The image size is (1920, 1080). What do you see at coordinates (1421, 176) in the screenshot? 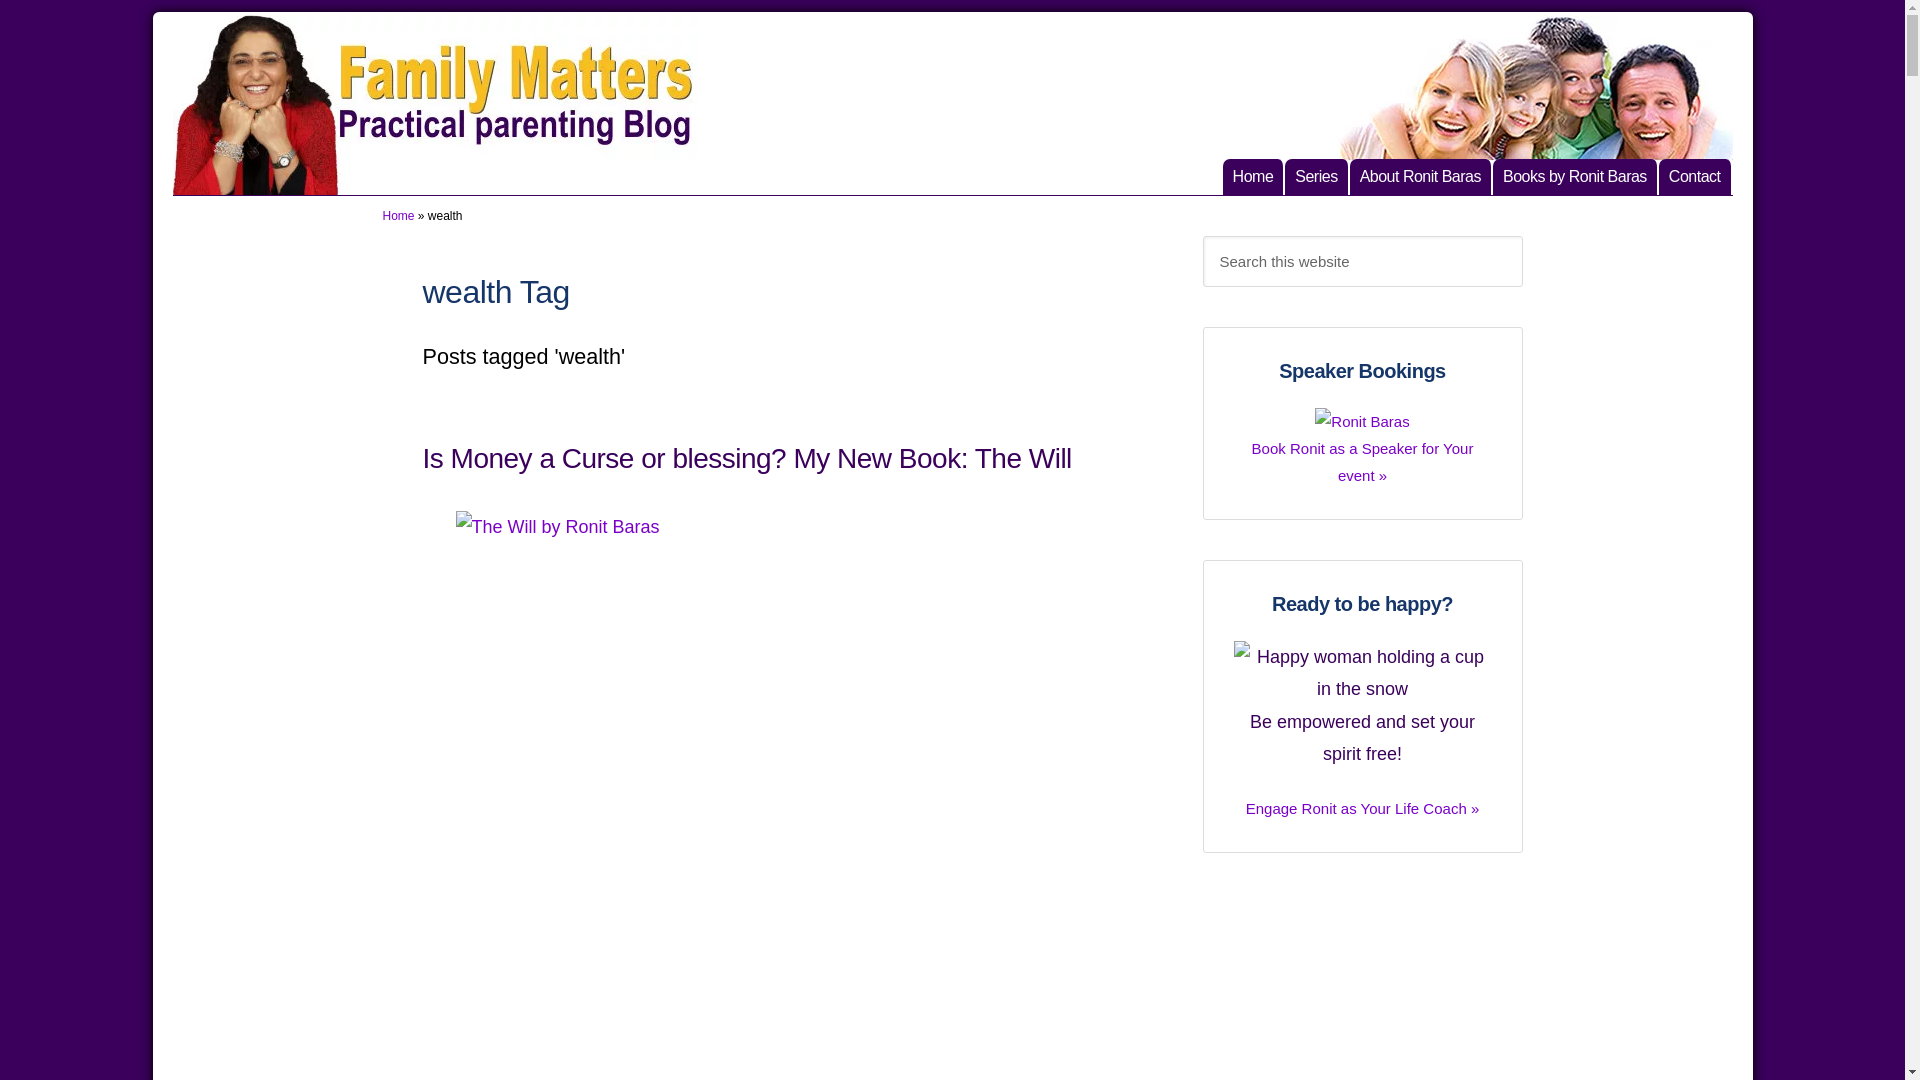
I see `Books by Ronit Baras` at bounding box center [1421, 176].